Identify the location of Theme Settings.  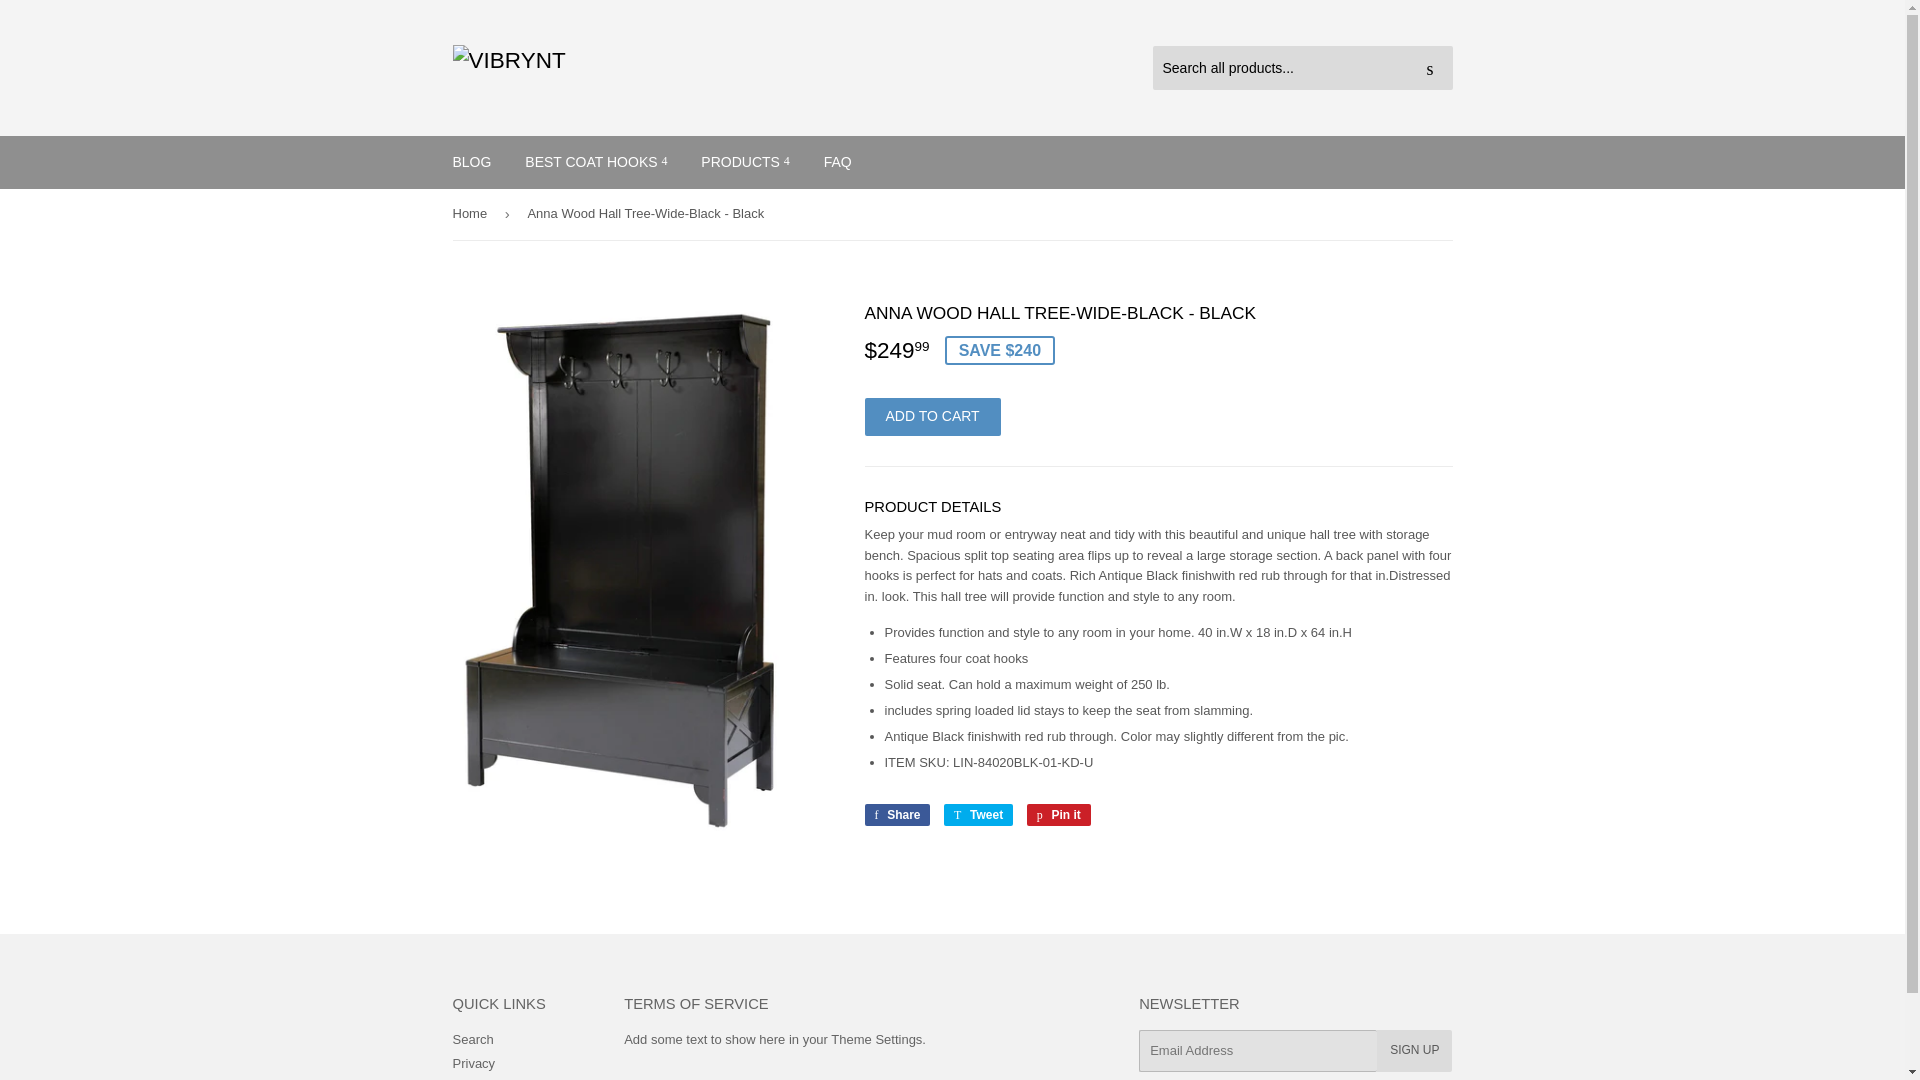
(876, 1039).